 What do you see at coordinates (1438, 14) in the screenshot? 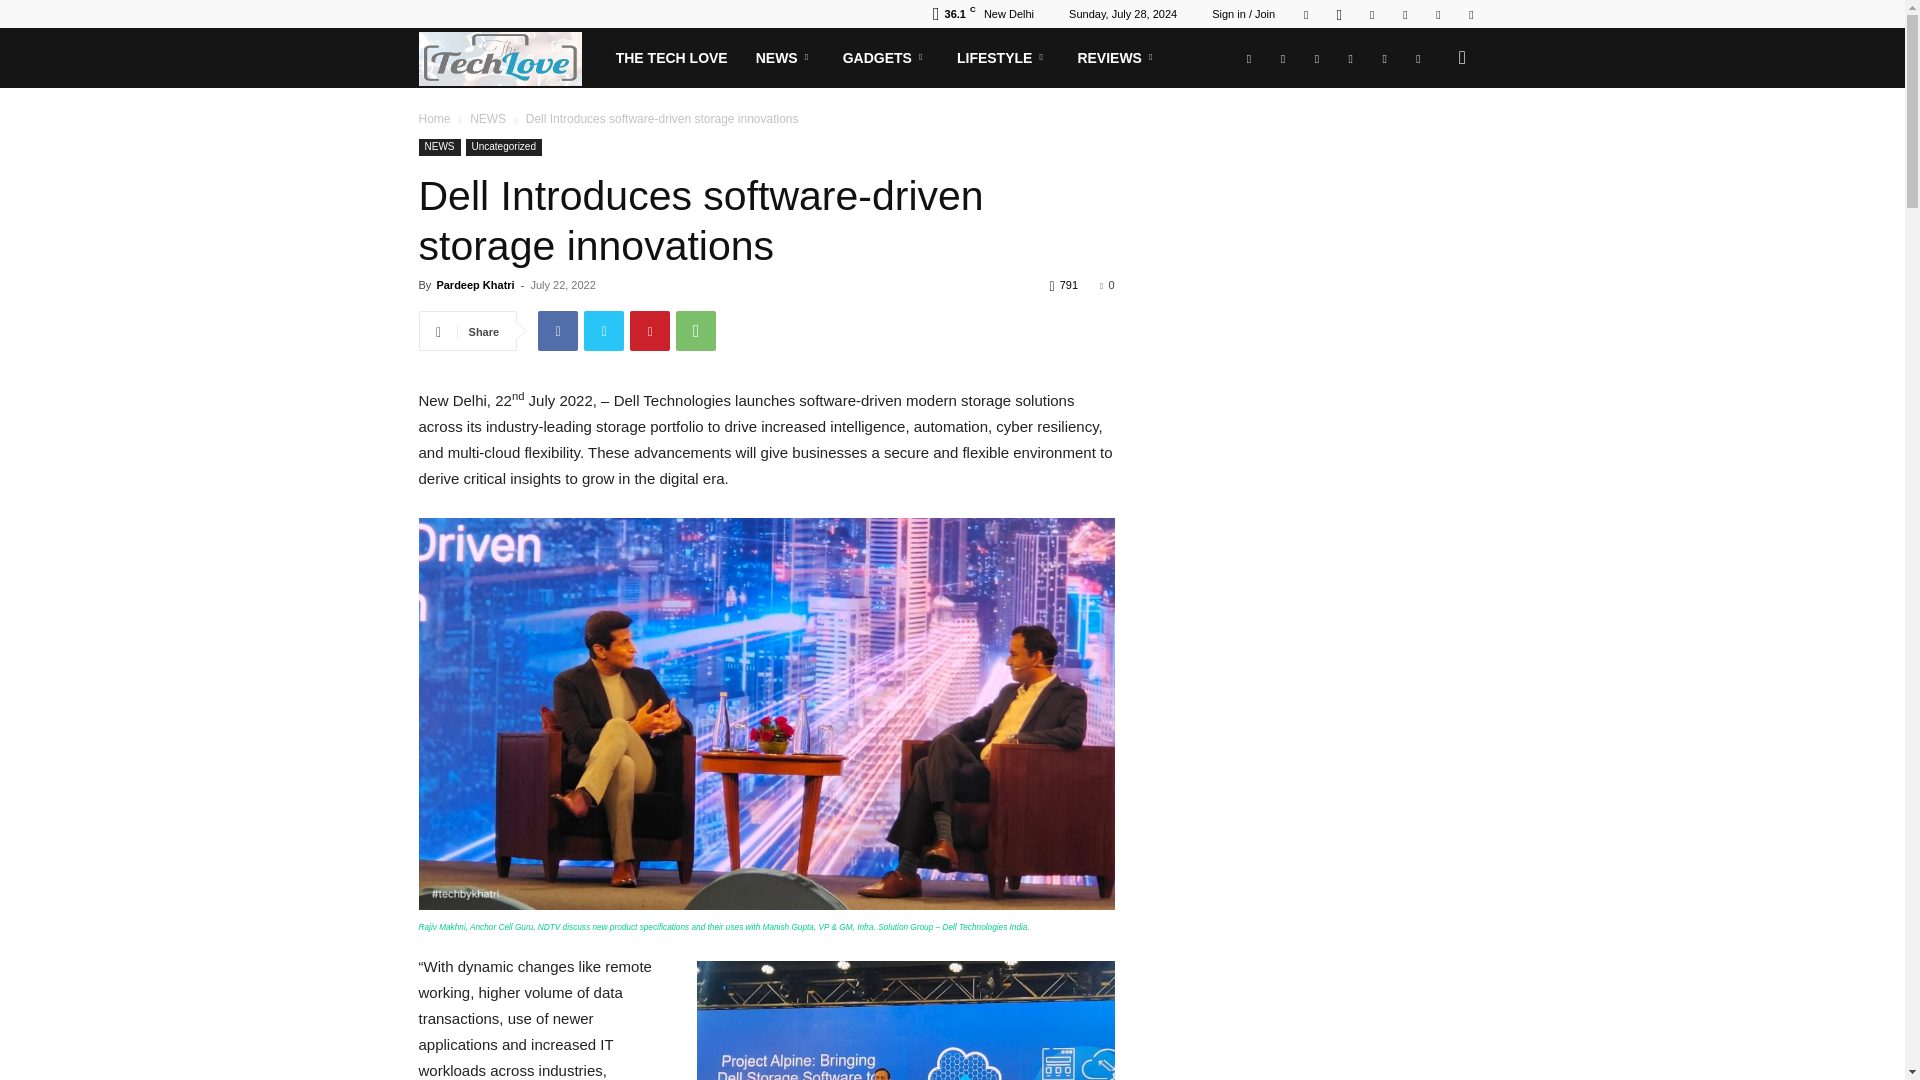
I see `VKontakte` at bounding box center [1438, 14].